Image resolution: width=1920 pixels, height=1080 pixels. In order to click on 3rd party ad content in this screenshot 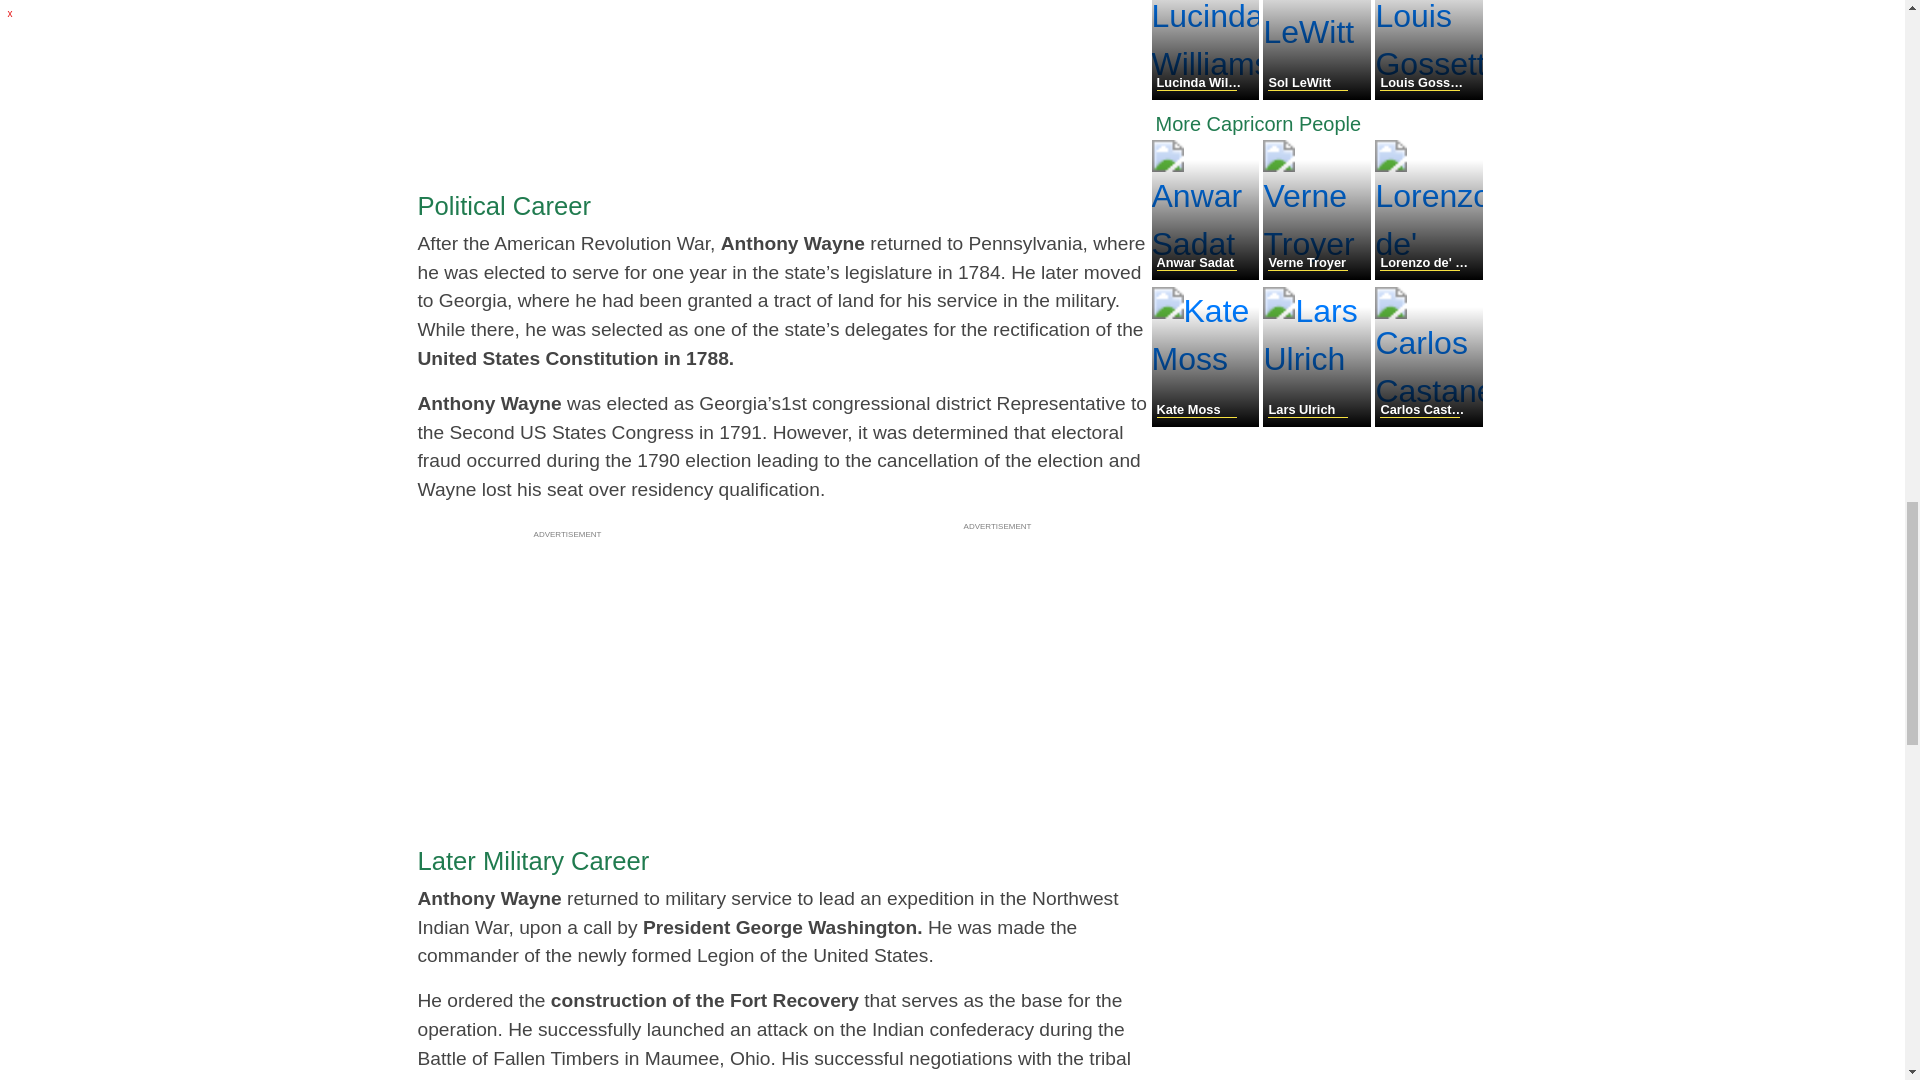, I will do `click(568, 70)`.